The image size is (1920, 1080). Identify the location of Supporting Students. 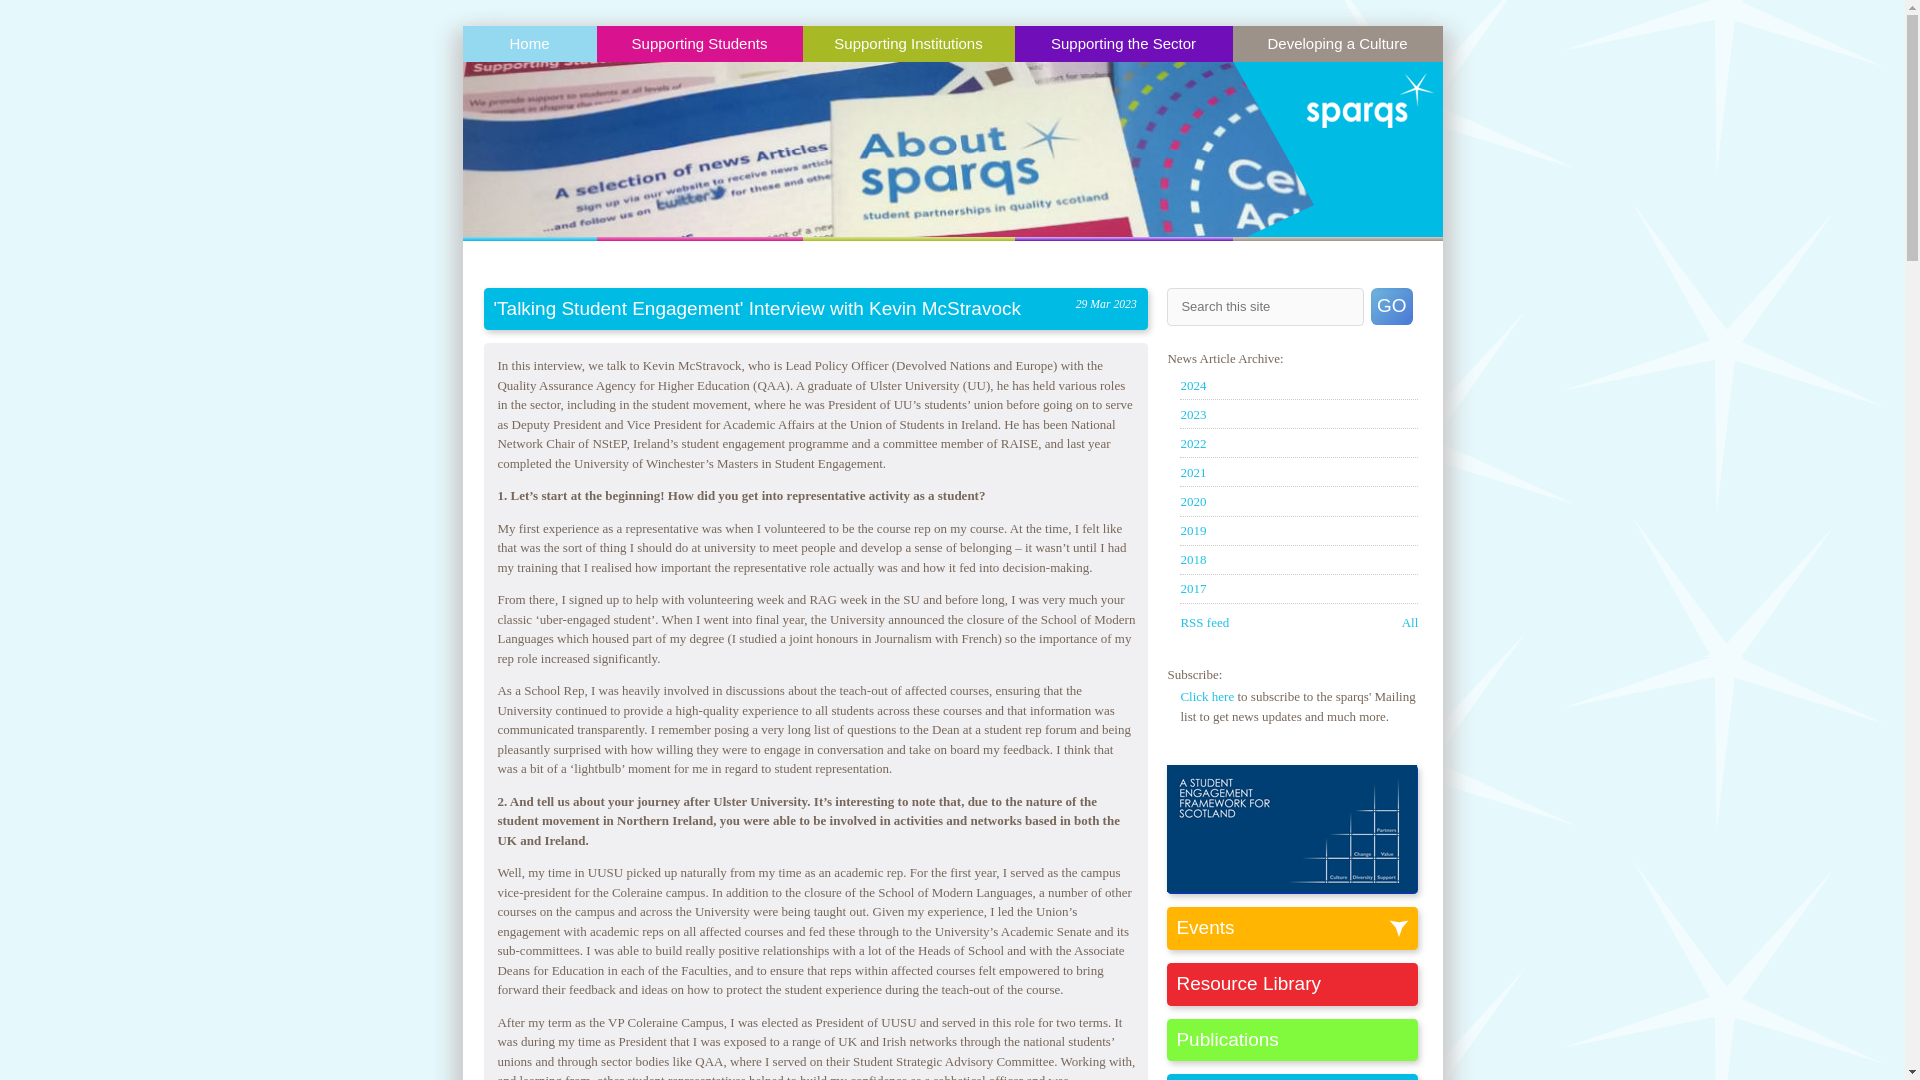
(698, 43).